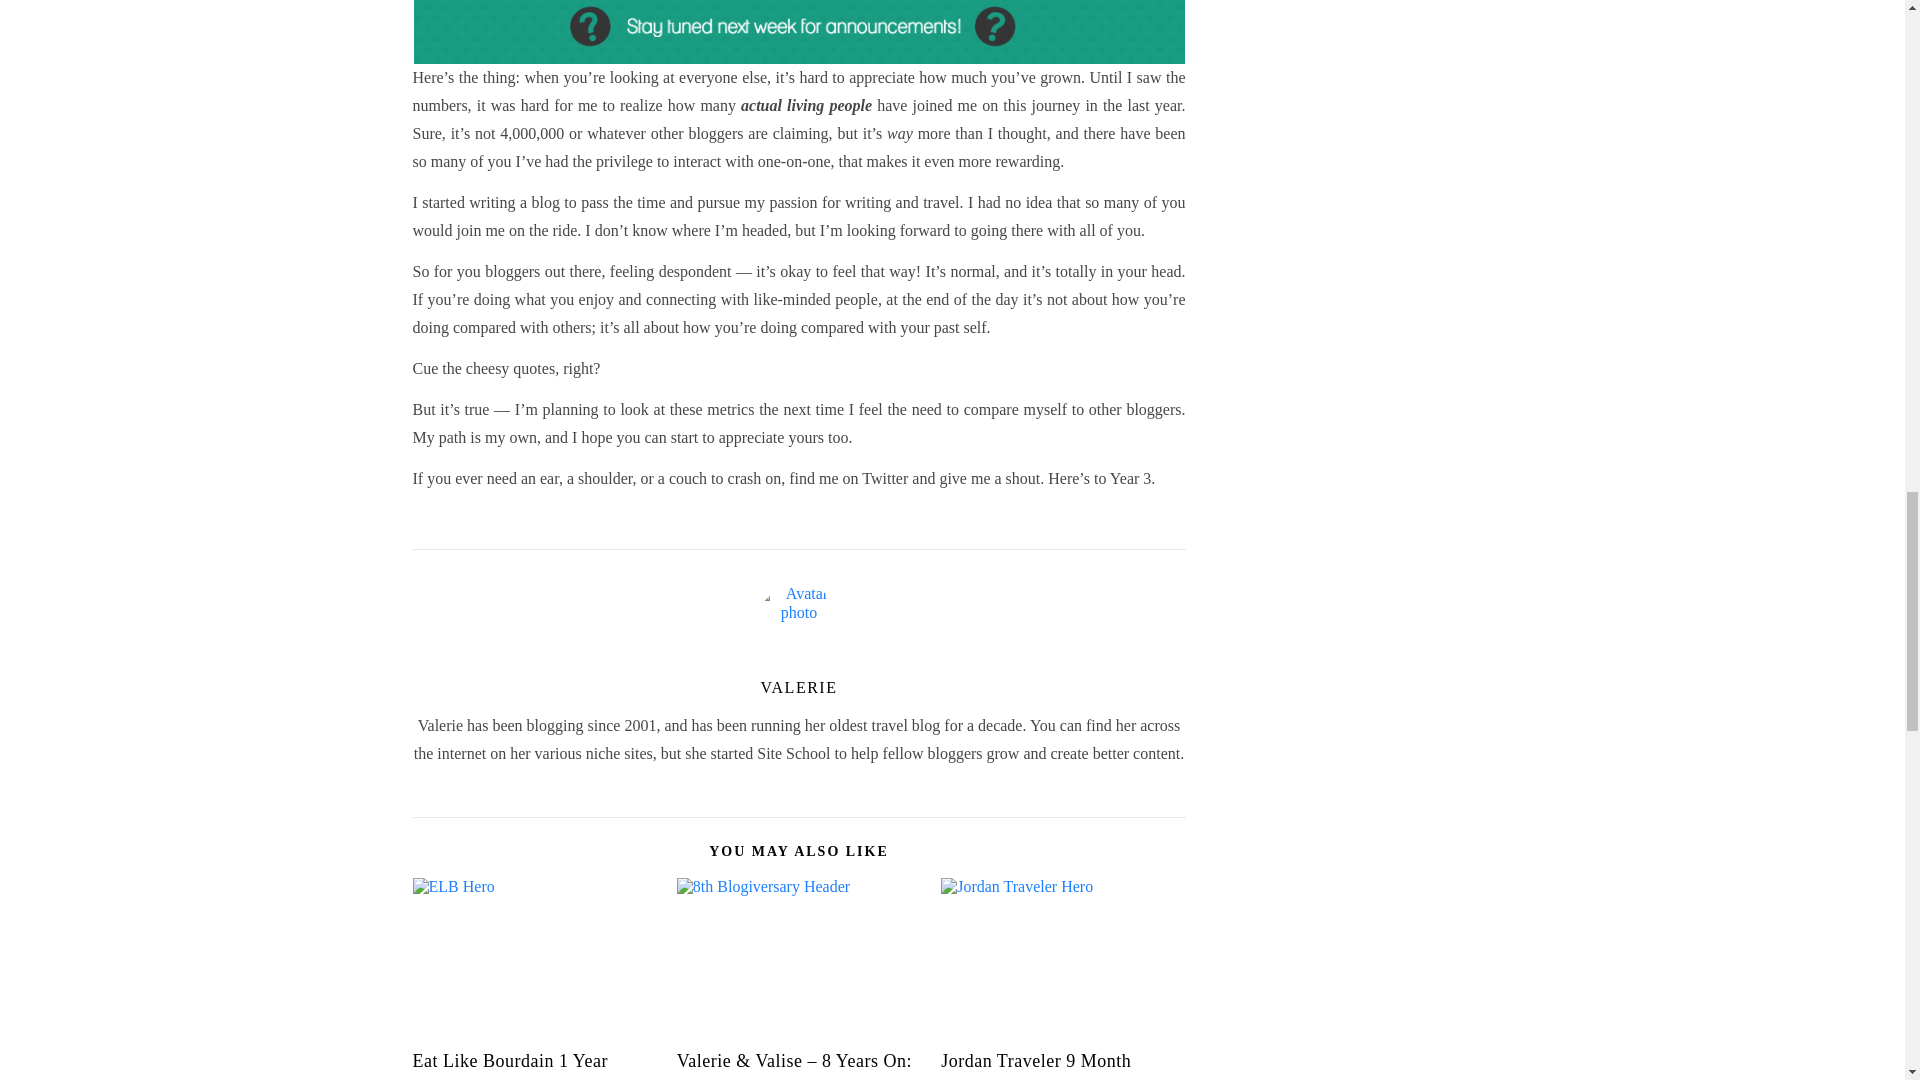 Image resolution: width=1920 pixels, height=1080 pixels. What do you see at coordinates (798, 687) in the screenshot?
I see `Posts by Valerie` at bounding box center [798, 687].